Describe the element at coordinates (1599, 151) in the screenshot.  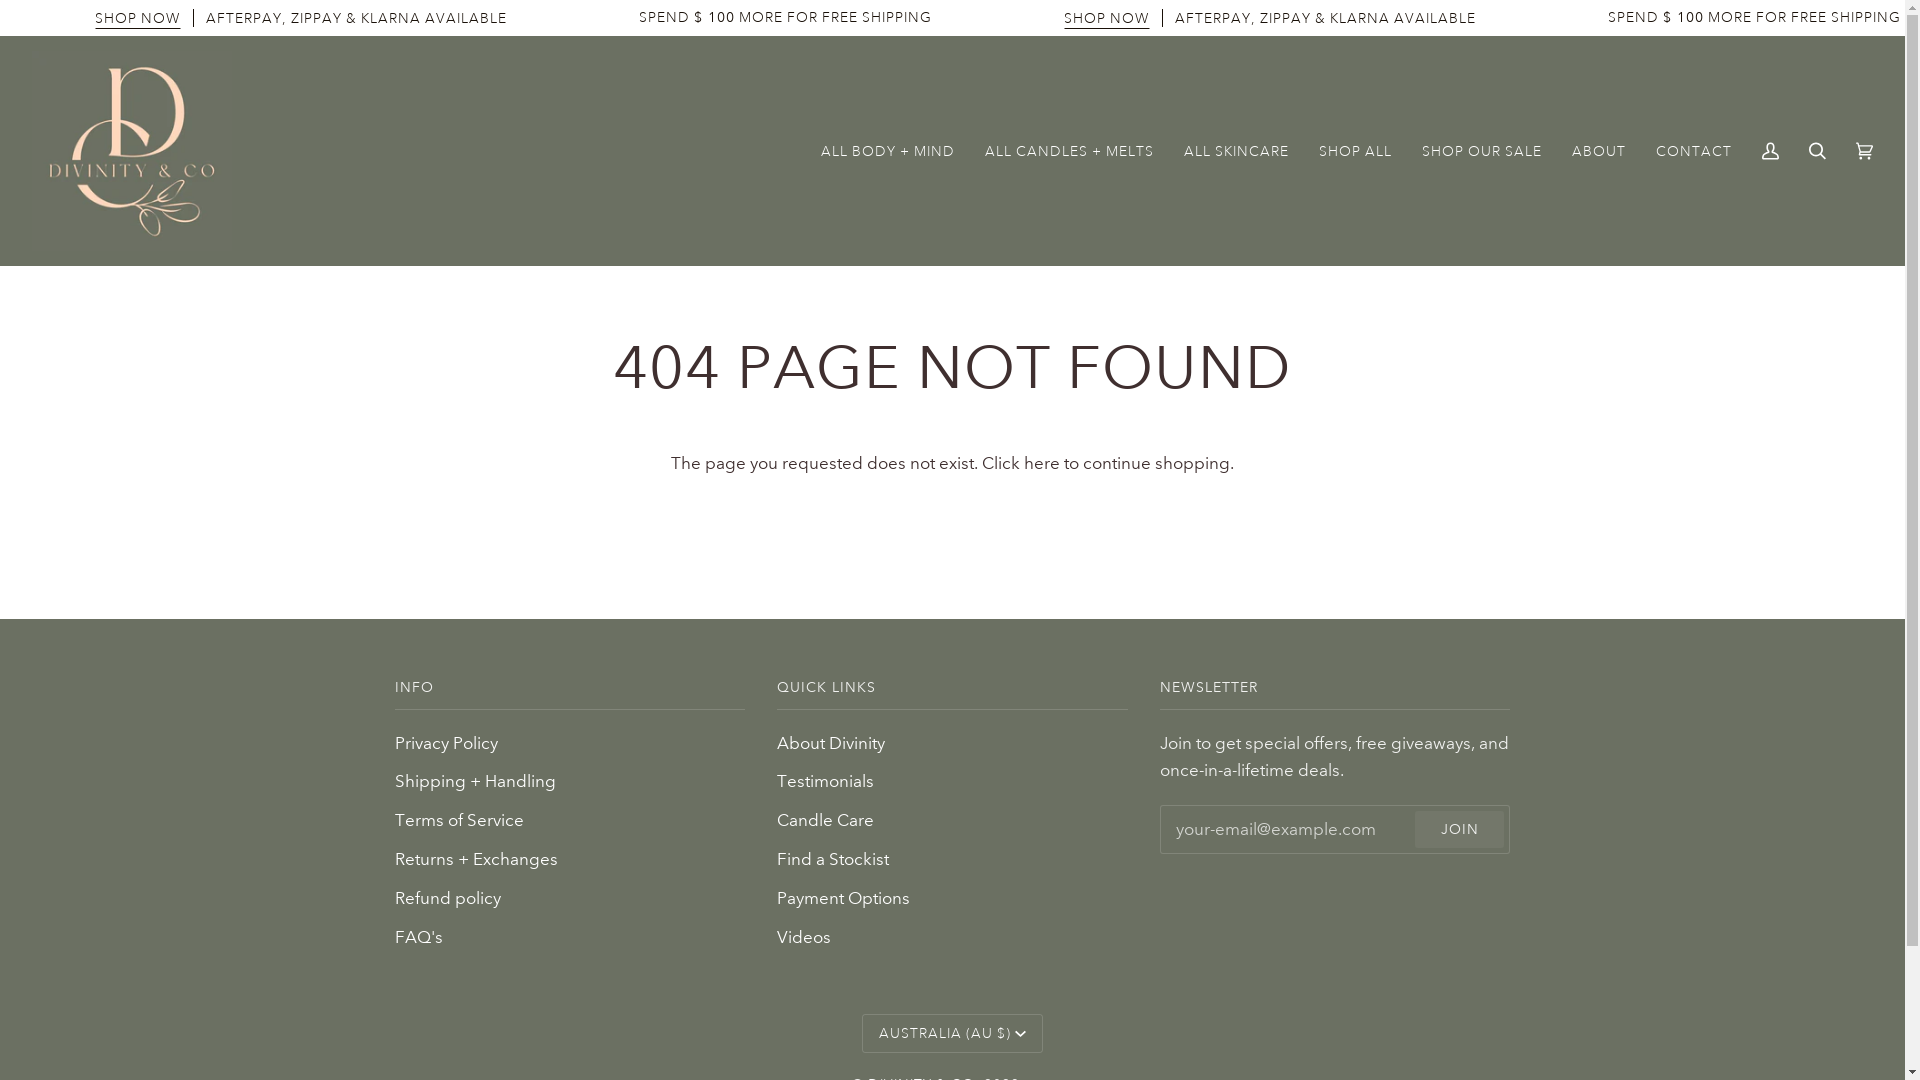
I see `ABOUT` at that location.